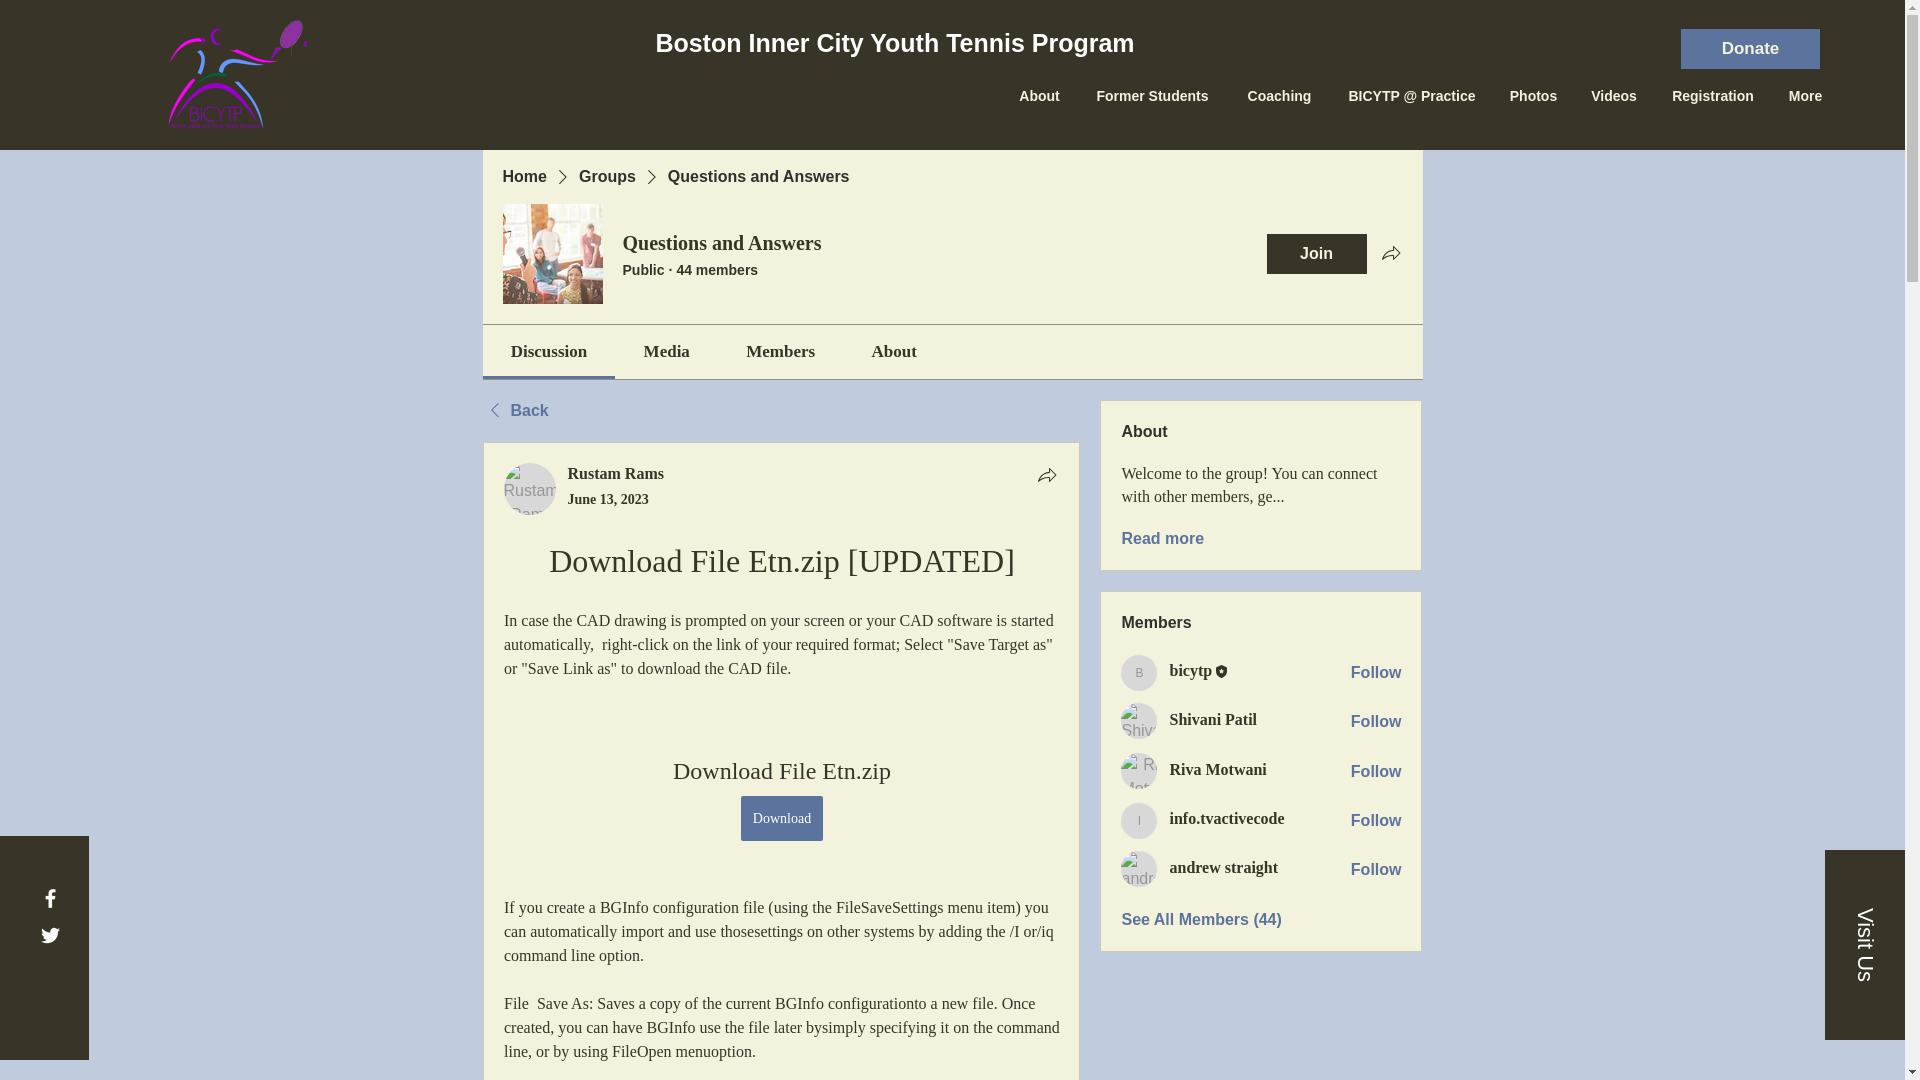 The width and height of the screenshot is (1920, 1080). Describe the element at coordinates (1376, 672) in the screenshot. I see `Follow` at that location.